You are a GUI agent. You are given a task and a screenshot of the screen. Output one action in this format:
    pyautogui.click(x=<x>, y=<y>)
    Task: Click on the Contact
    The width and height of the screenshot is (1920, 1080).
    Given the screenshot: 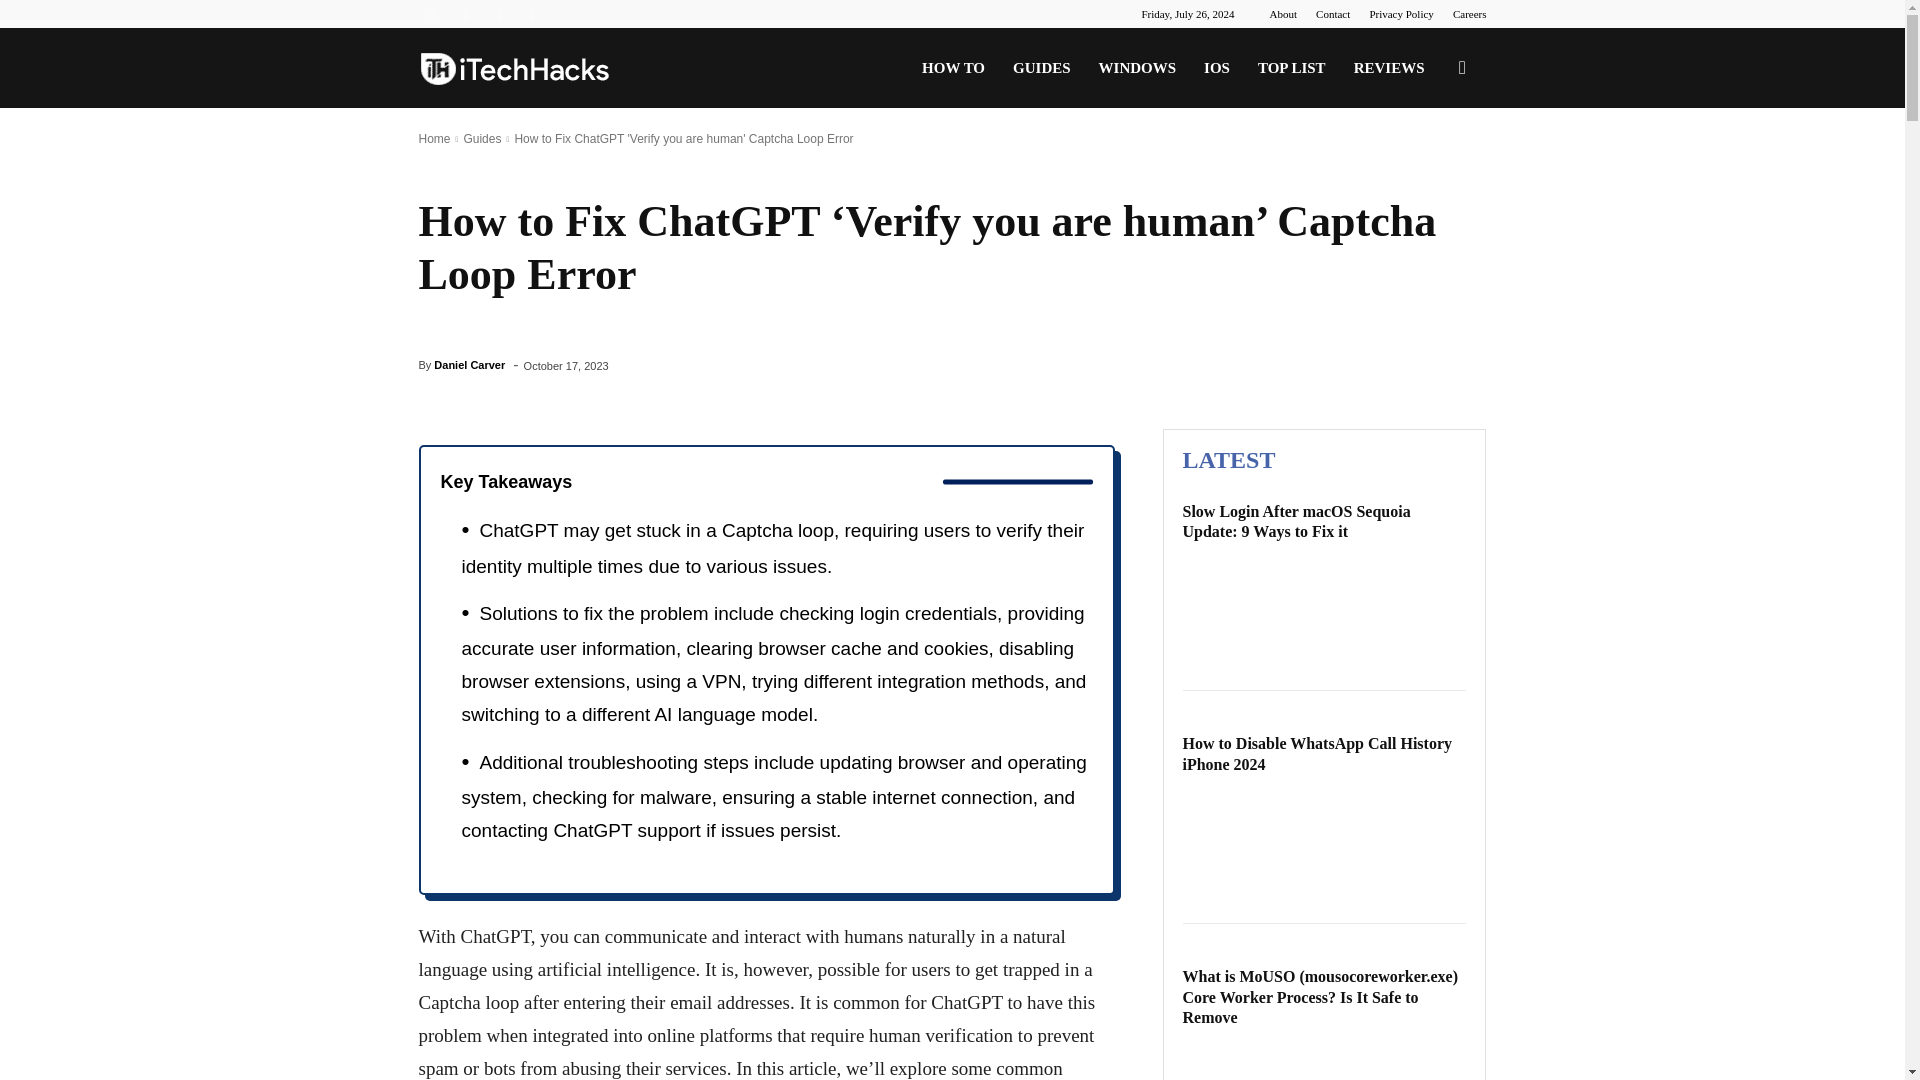 What is the action you would take?
    pyautogui.click(x=1332, y=14)
    